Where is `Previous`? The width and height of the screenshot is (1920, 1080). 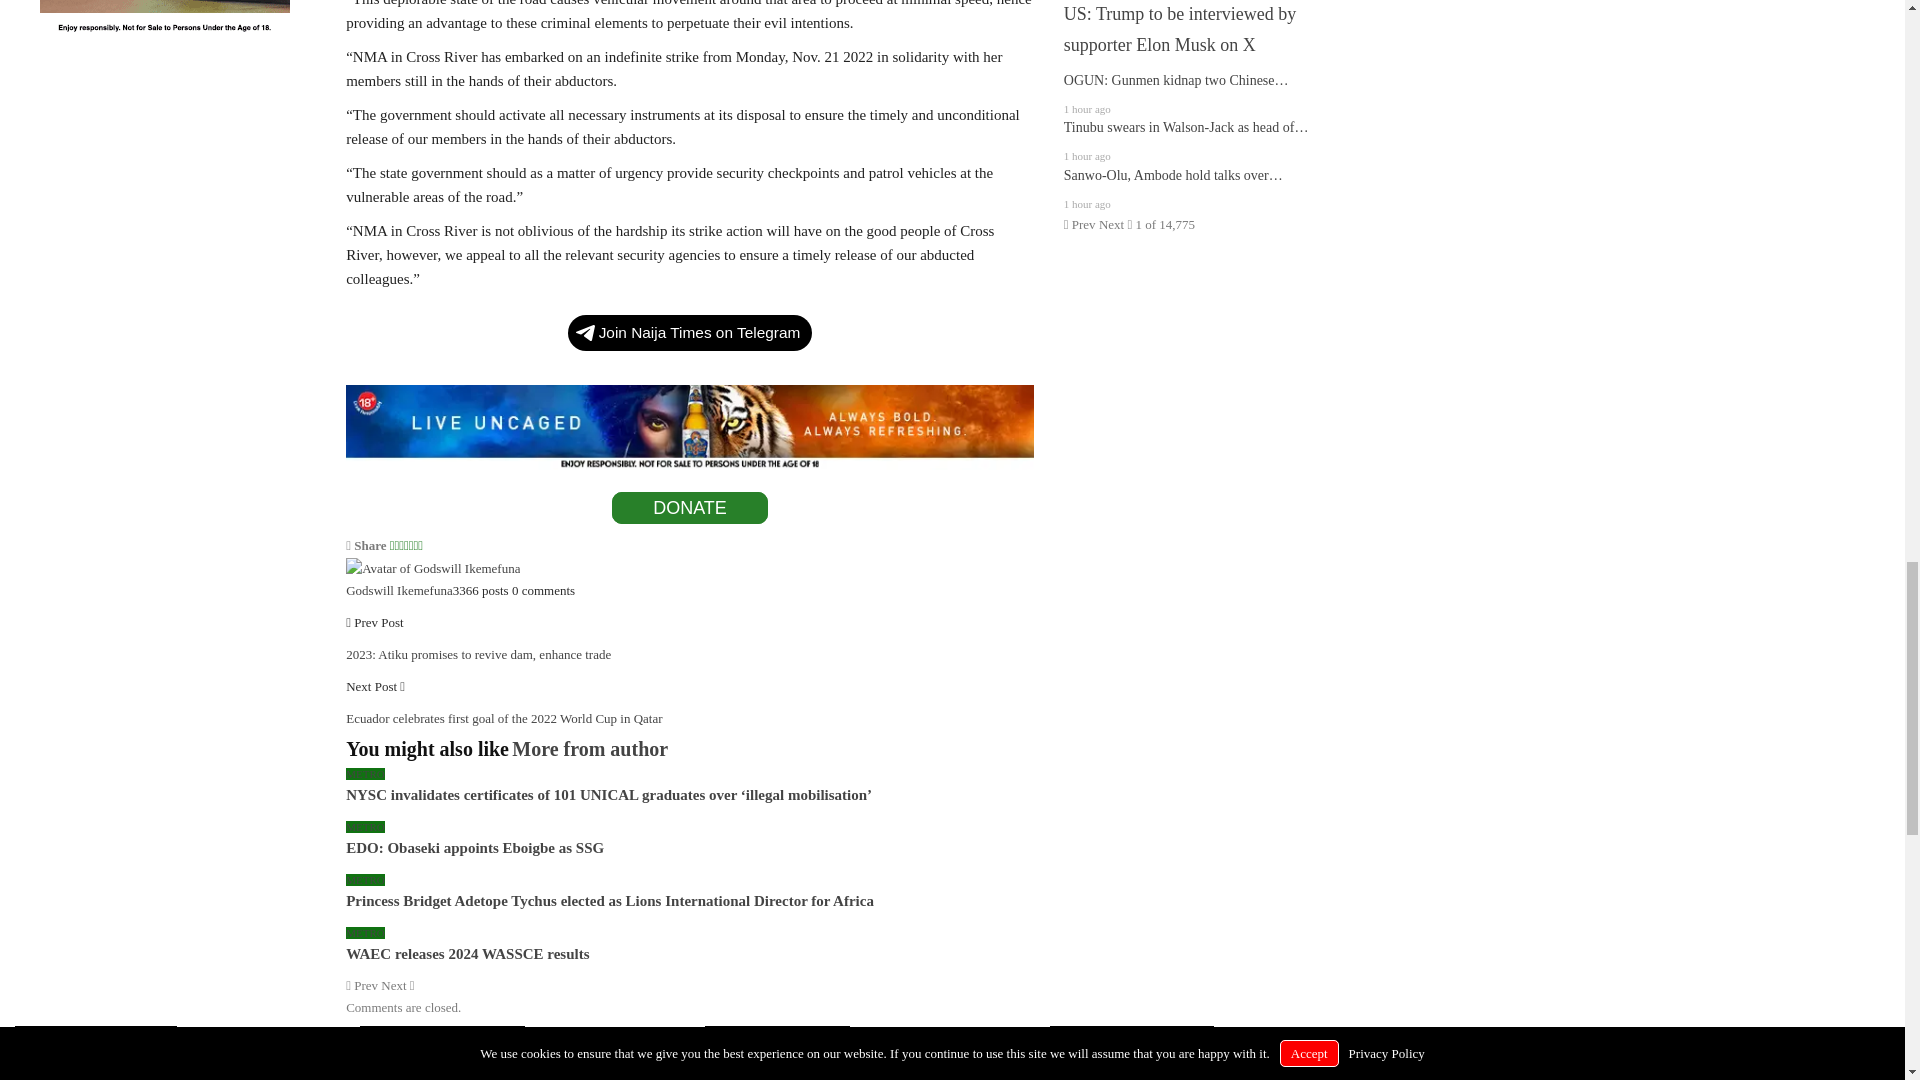 Previous is located at coordinates (362, 985).